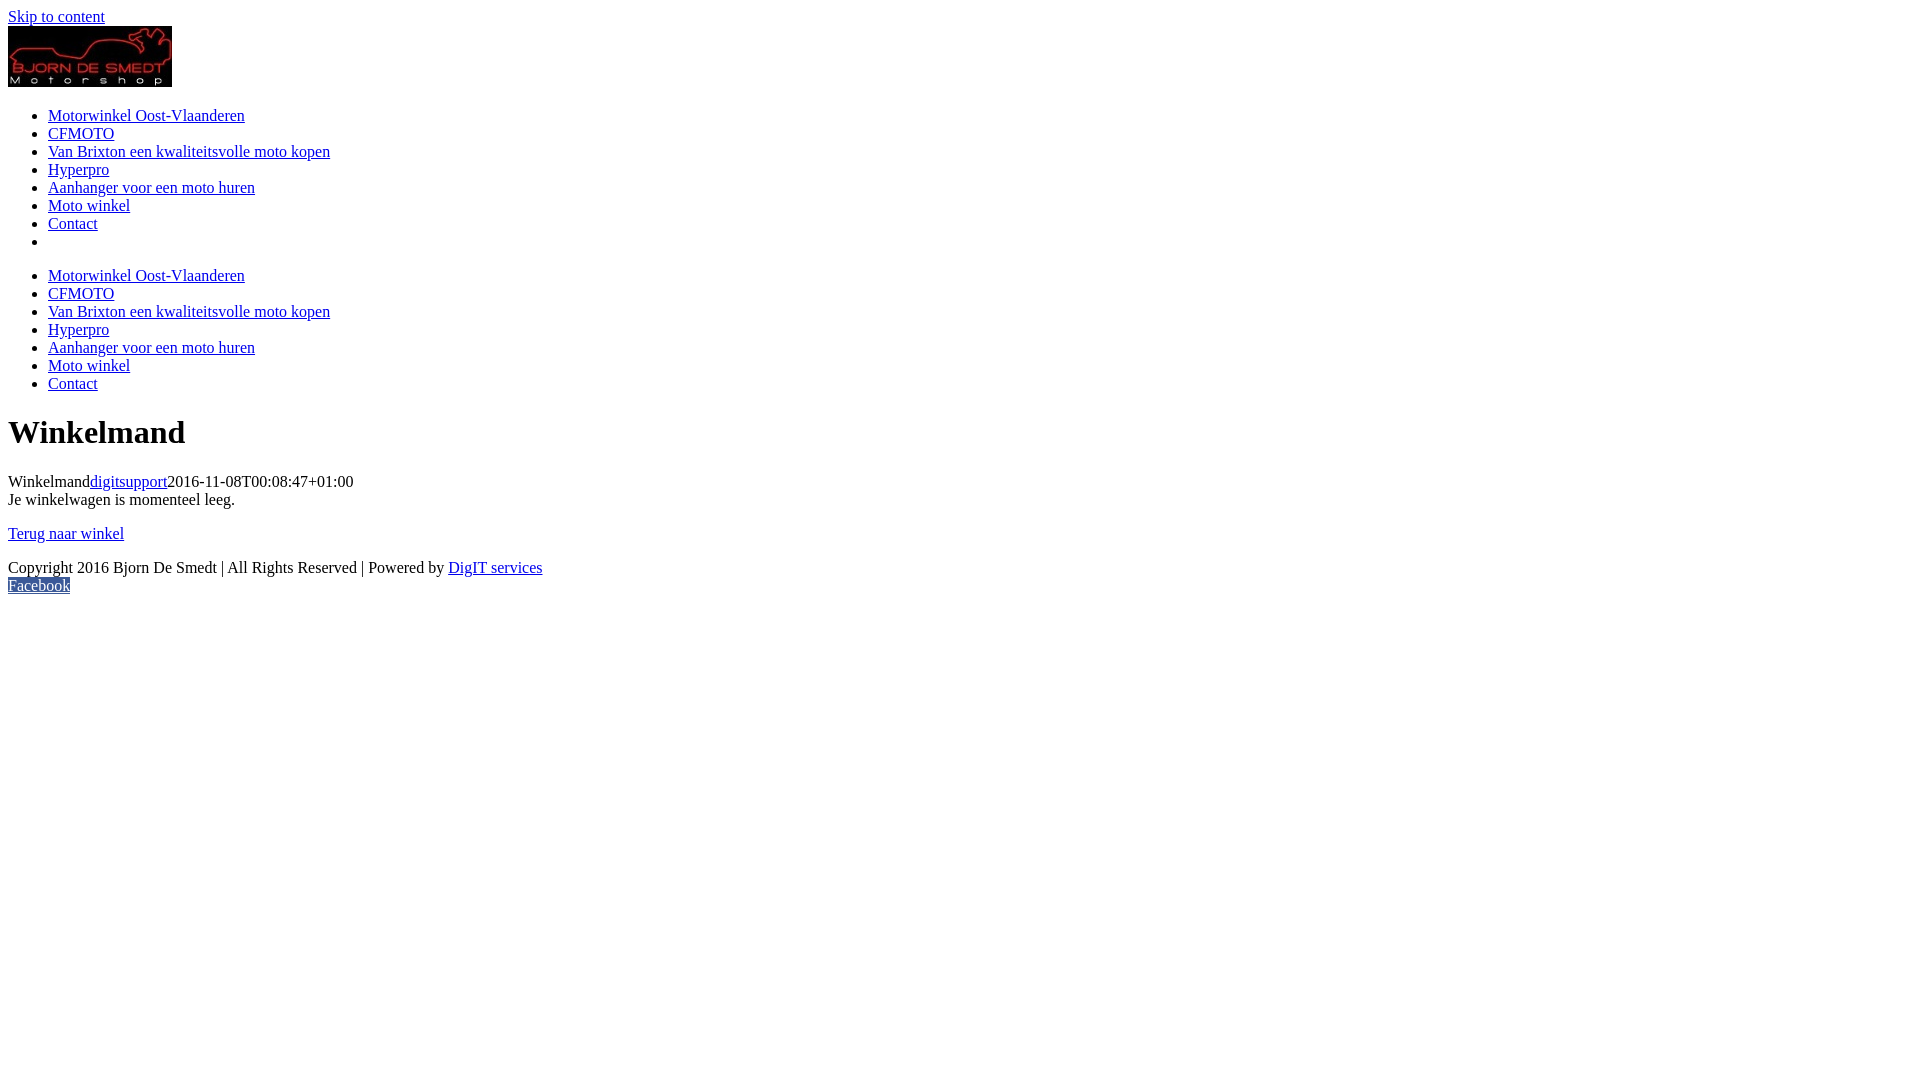 This screenshot has height=1080, width=1920. What do you see at coordinates (78, 170) in the screenshot?
I see `Hyperpro` at bounding box center [78, 170].